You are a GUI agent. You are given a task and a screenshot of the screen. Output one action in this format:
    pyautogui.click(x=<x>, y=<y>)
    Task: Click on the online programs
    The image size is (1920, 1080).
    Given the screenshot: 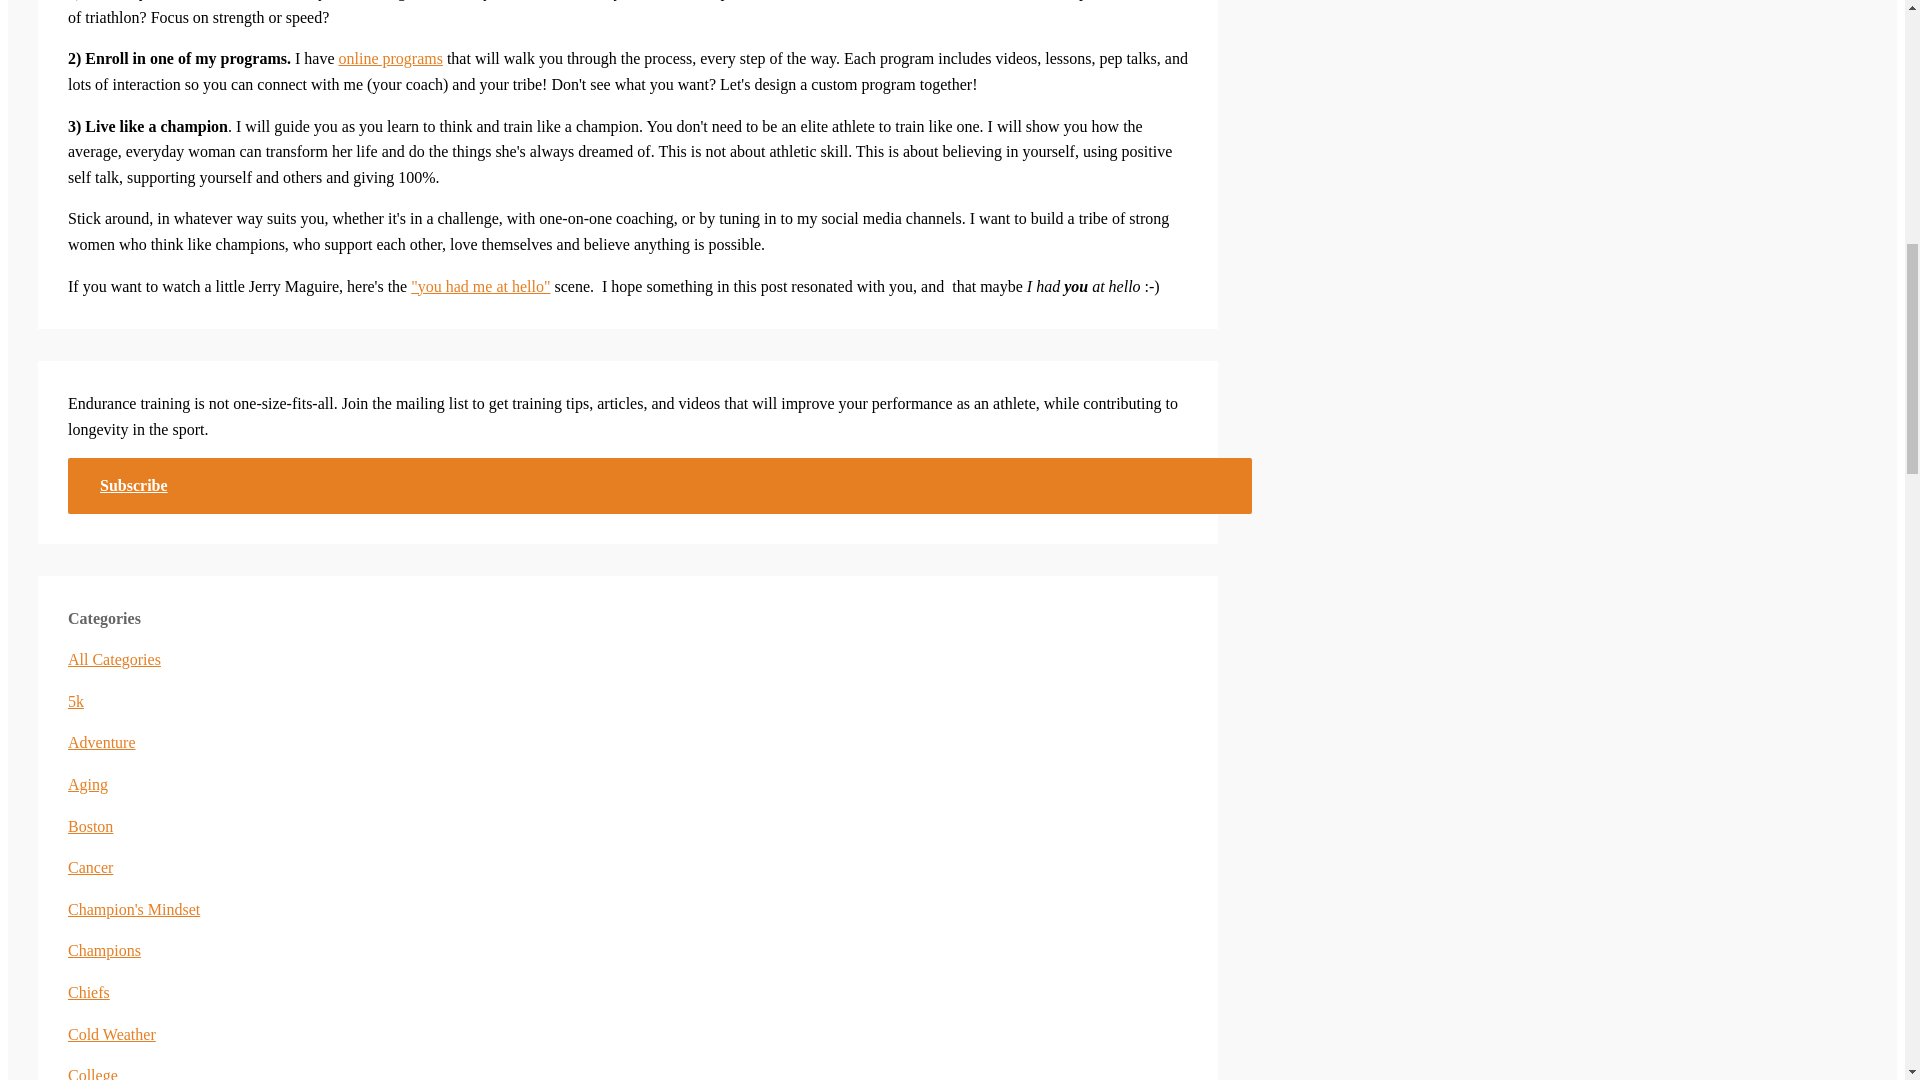 What is the action you would take?
    pyautogui.click(x=389, y=58)
    